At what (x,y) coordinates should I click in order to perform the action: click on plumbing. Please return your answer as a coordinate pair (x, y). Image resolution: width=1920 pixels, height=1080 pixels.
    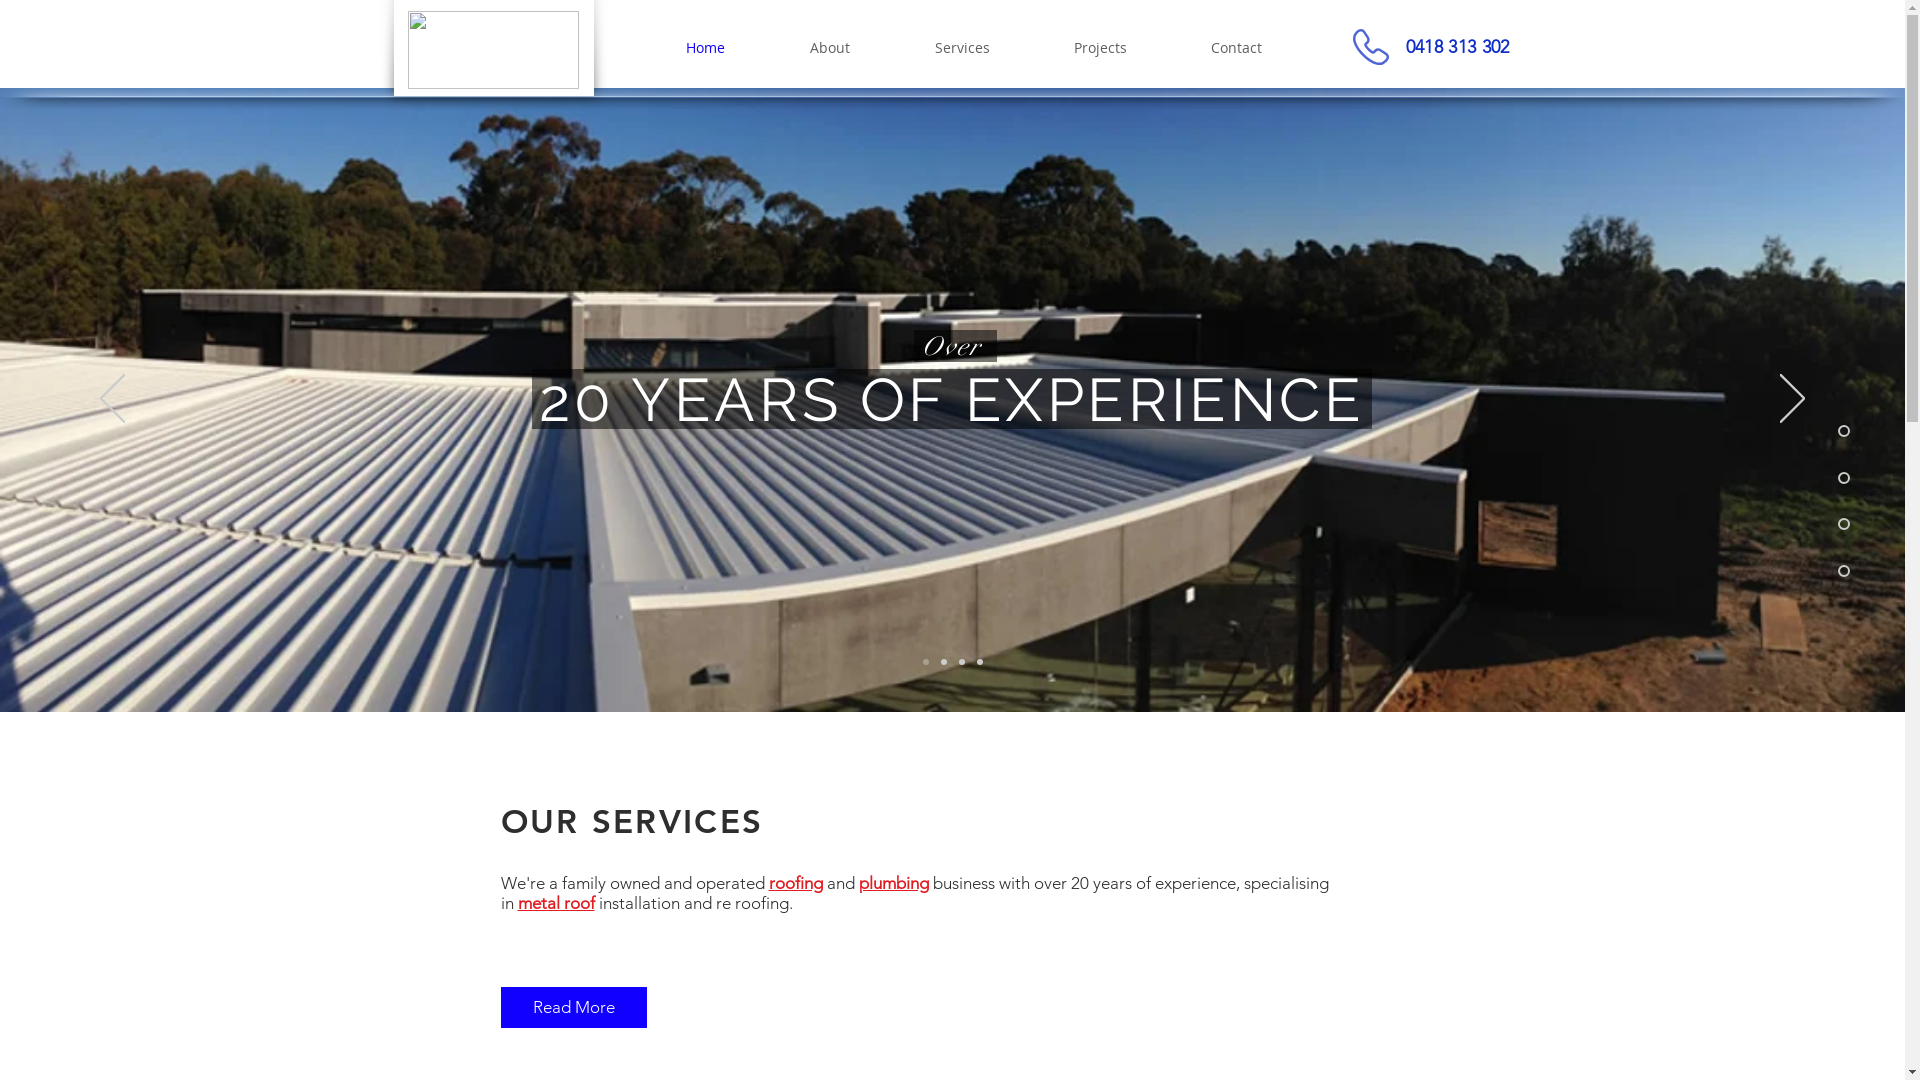
    Looking at the image, I should click on (893, 883).